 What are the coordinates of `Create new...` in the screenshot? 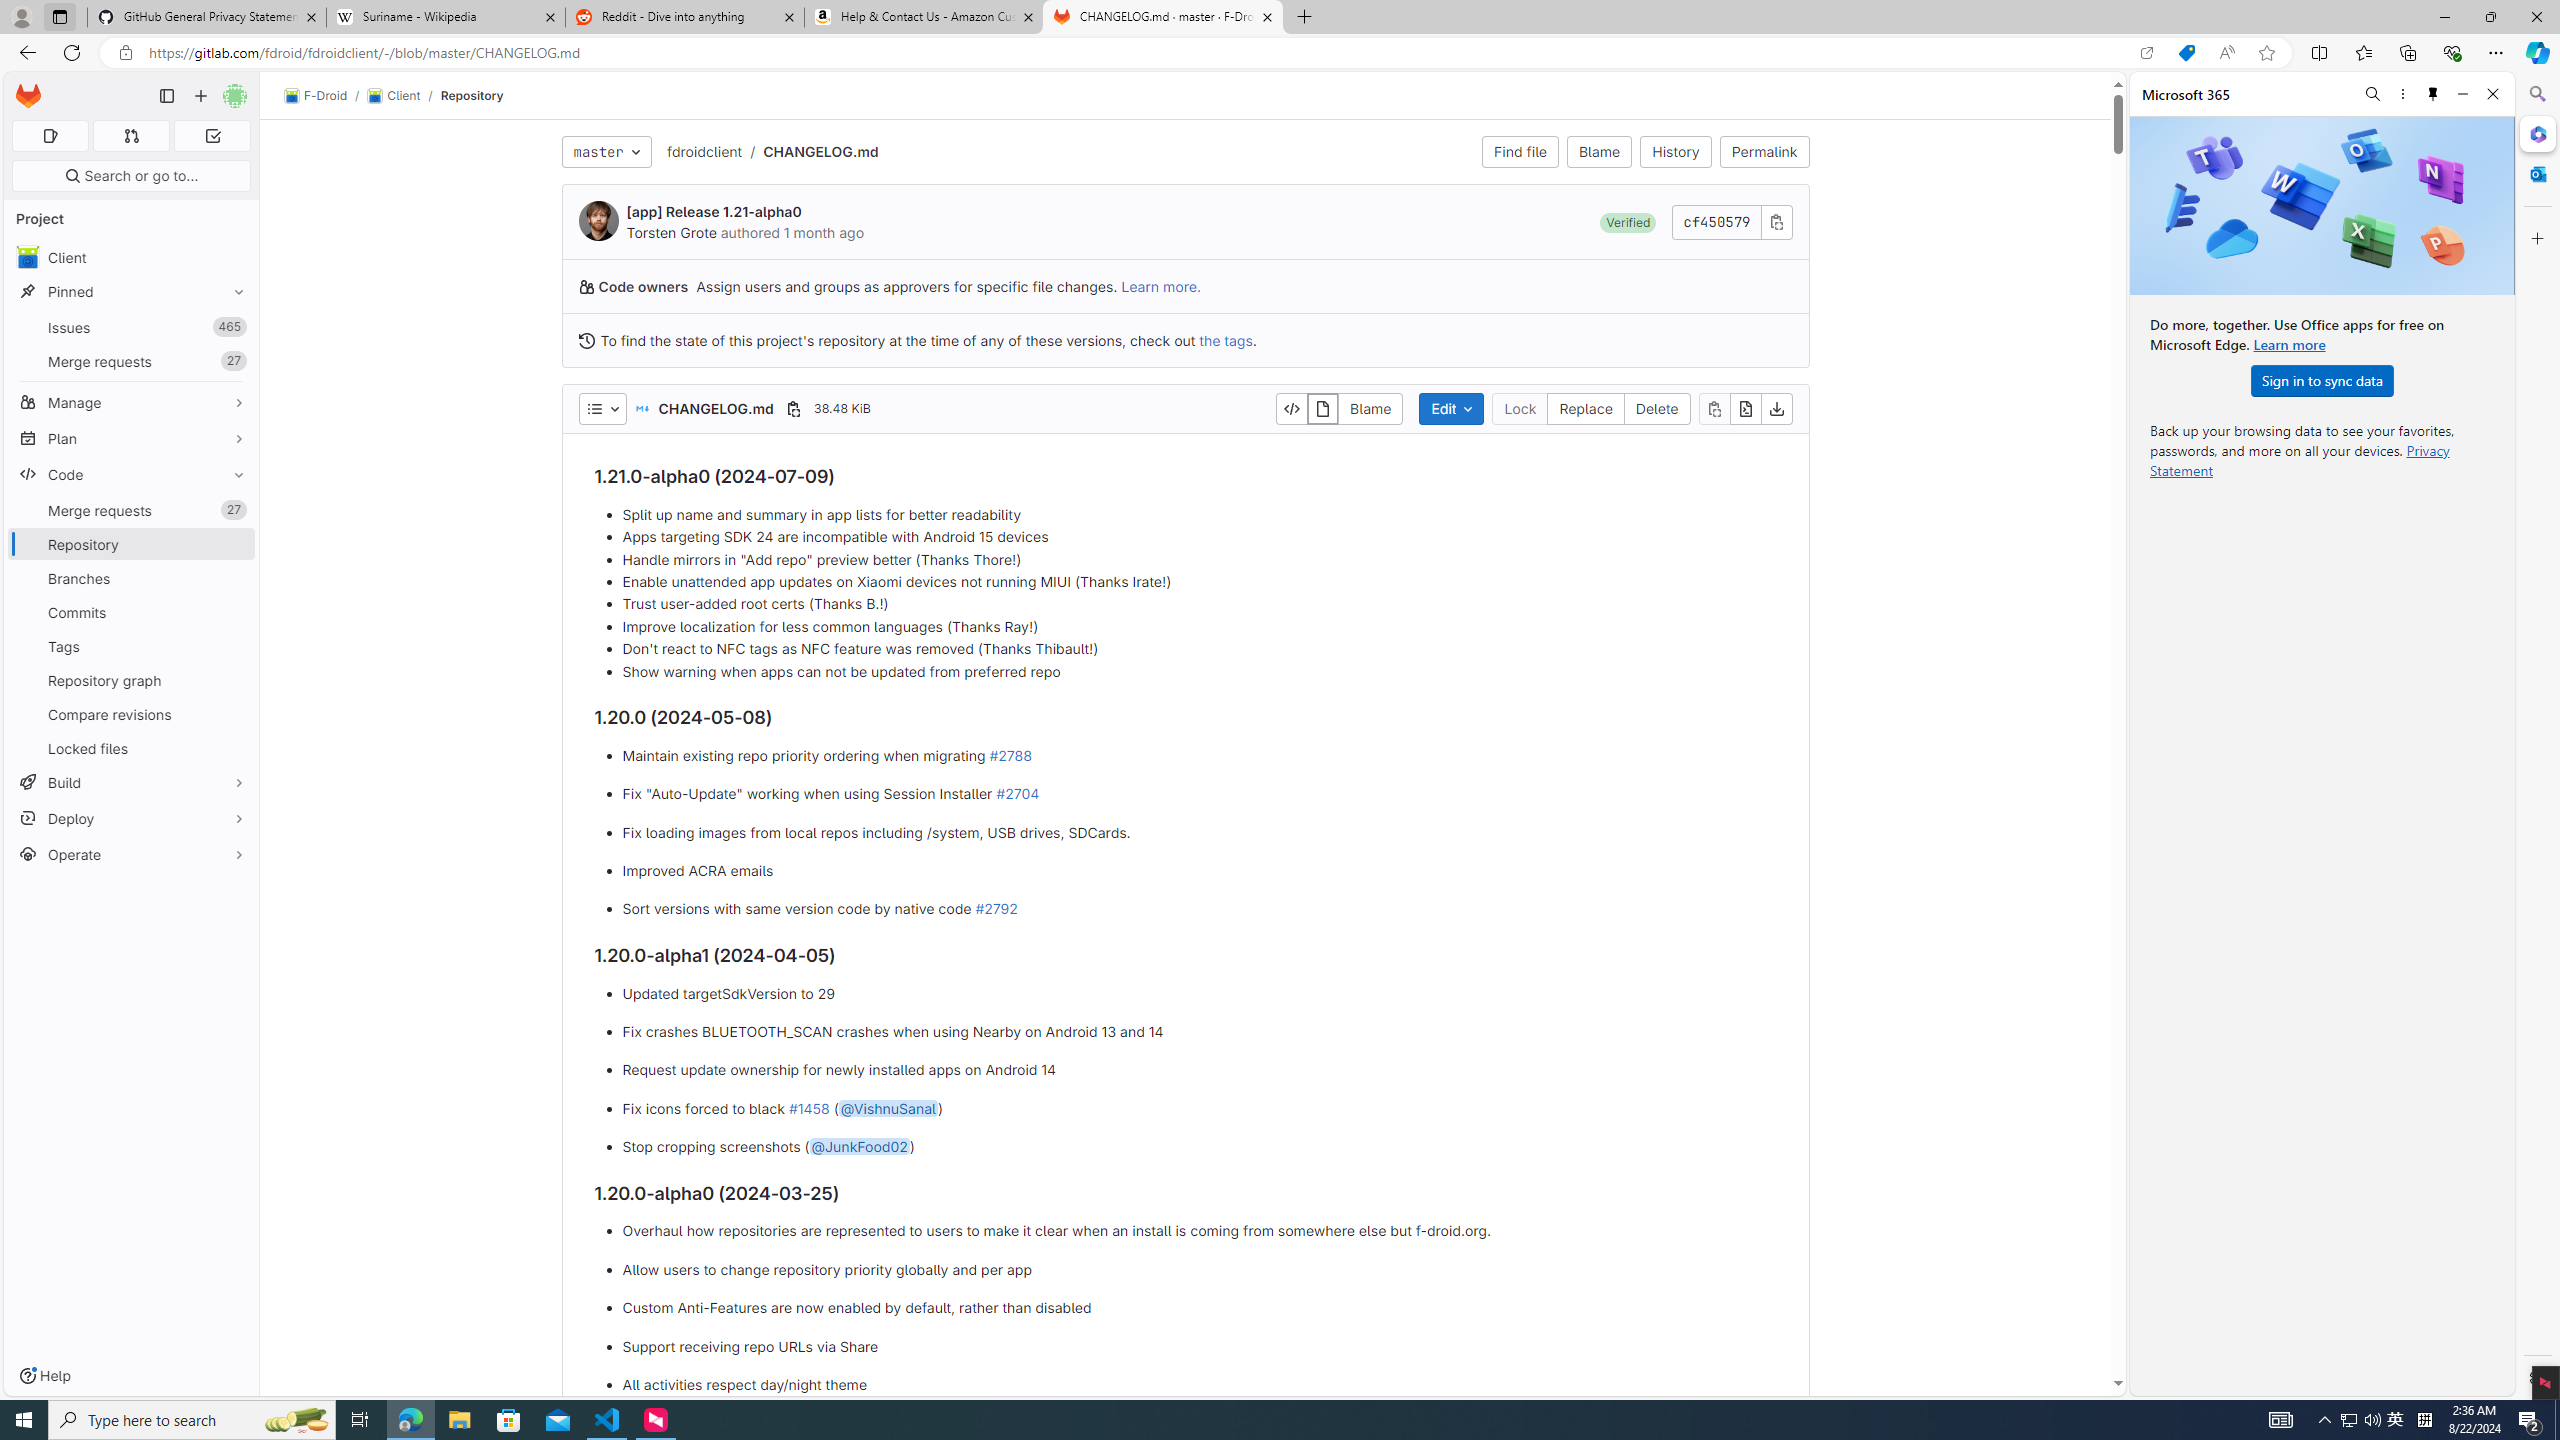 It's located at (200, 96).